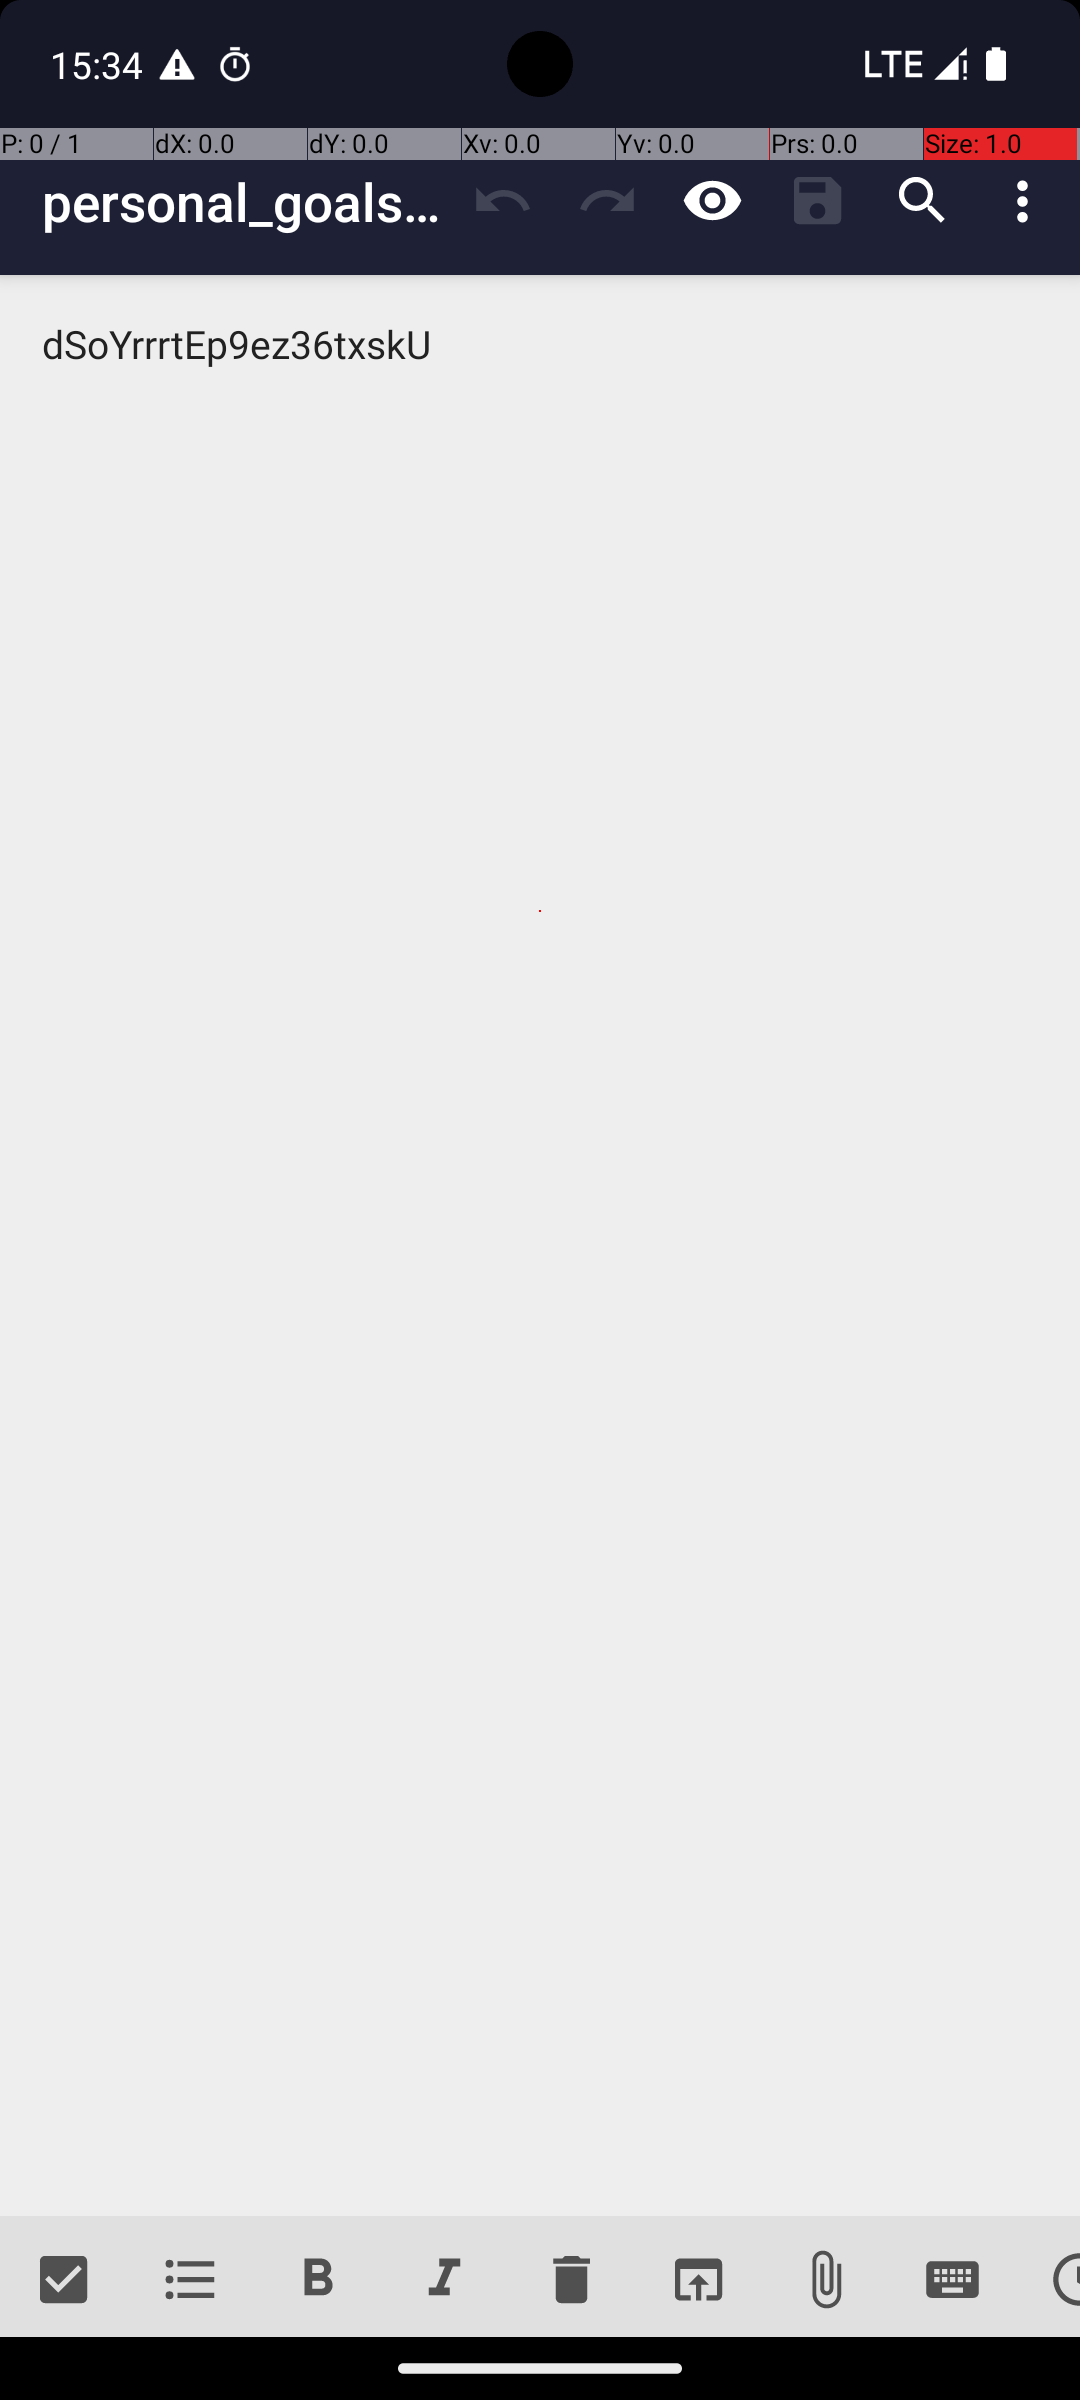  Describe the element at coordinates (246, 202) in the screenshot. I see `personal_goals_2024_copy` at that location.